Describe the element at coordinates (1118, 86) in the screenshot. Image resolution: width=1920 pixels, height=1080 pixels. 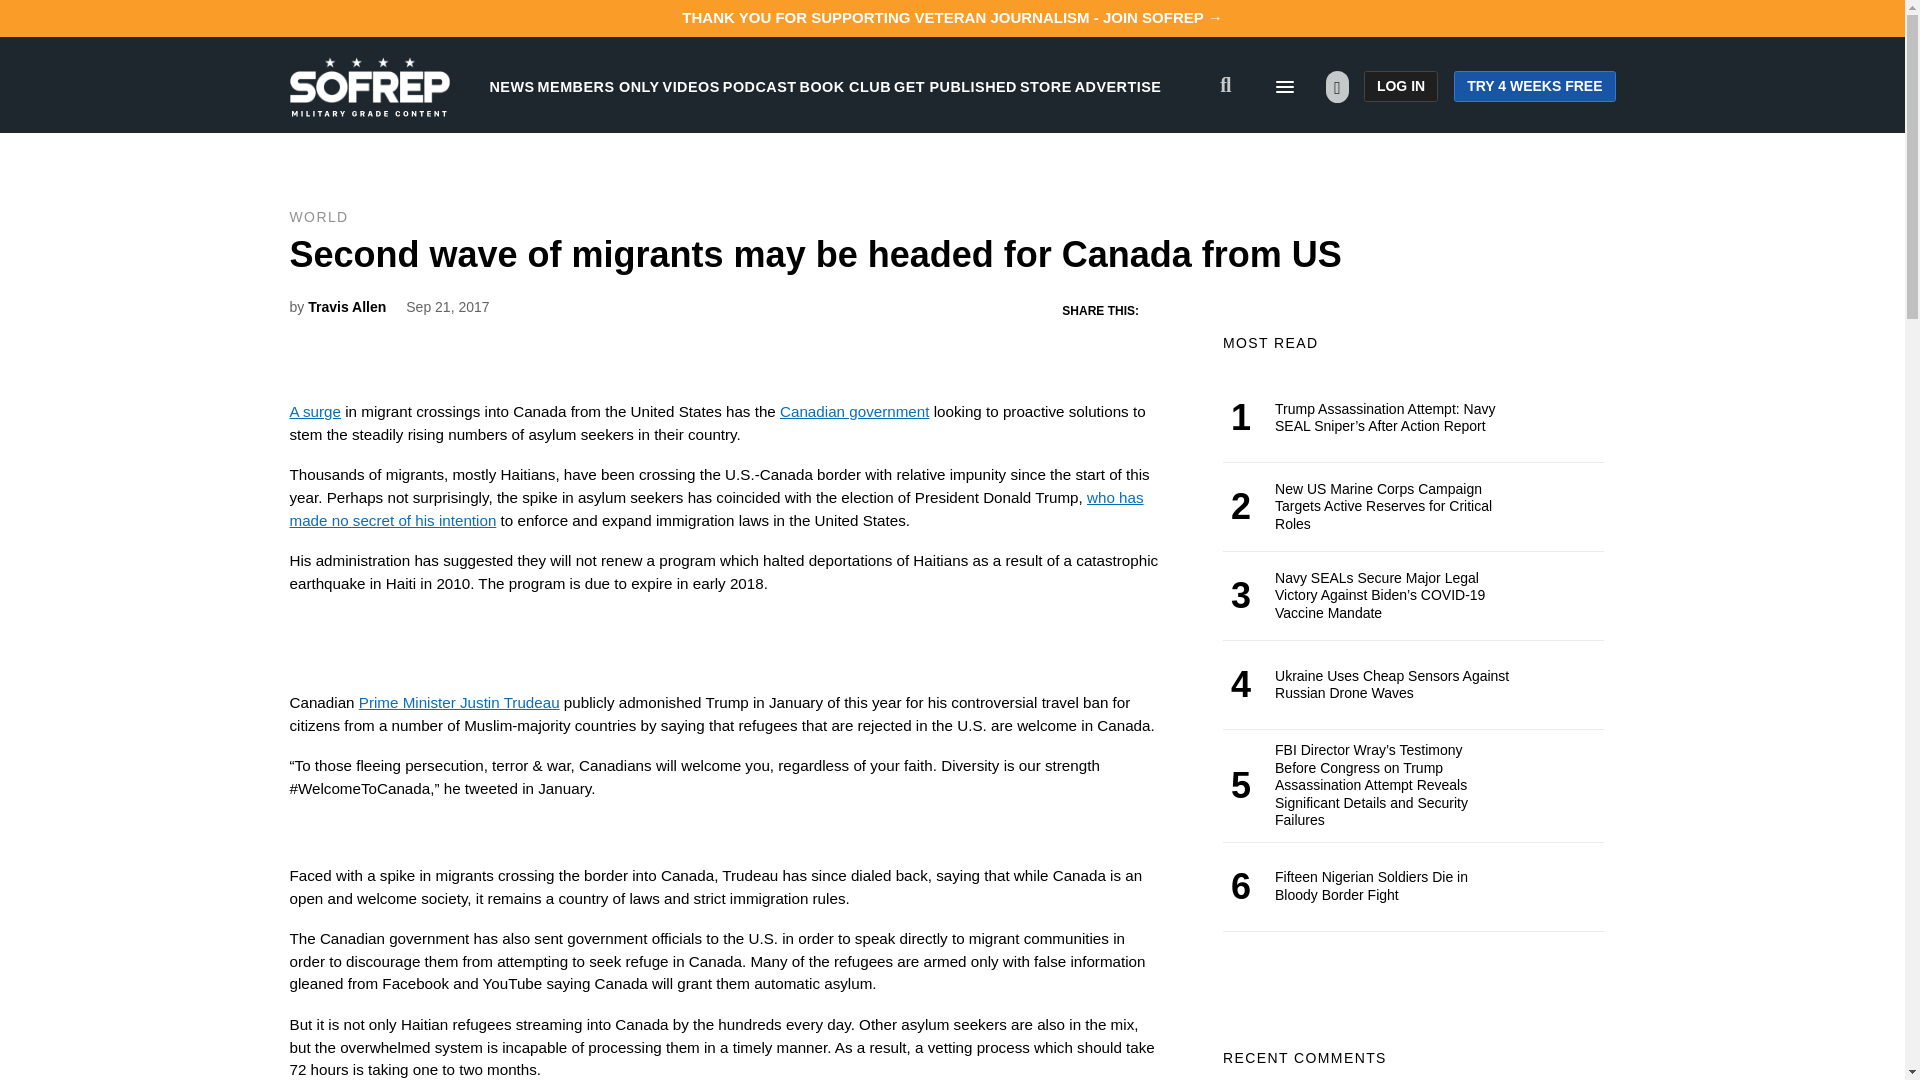
I see `ADVERTISE` at that location.